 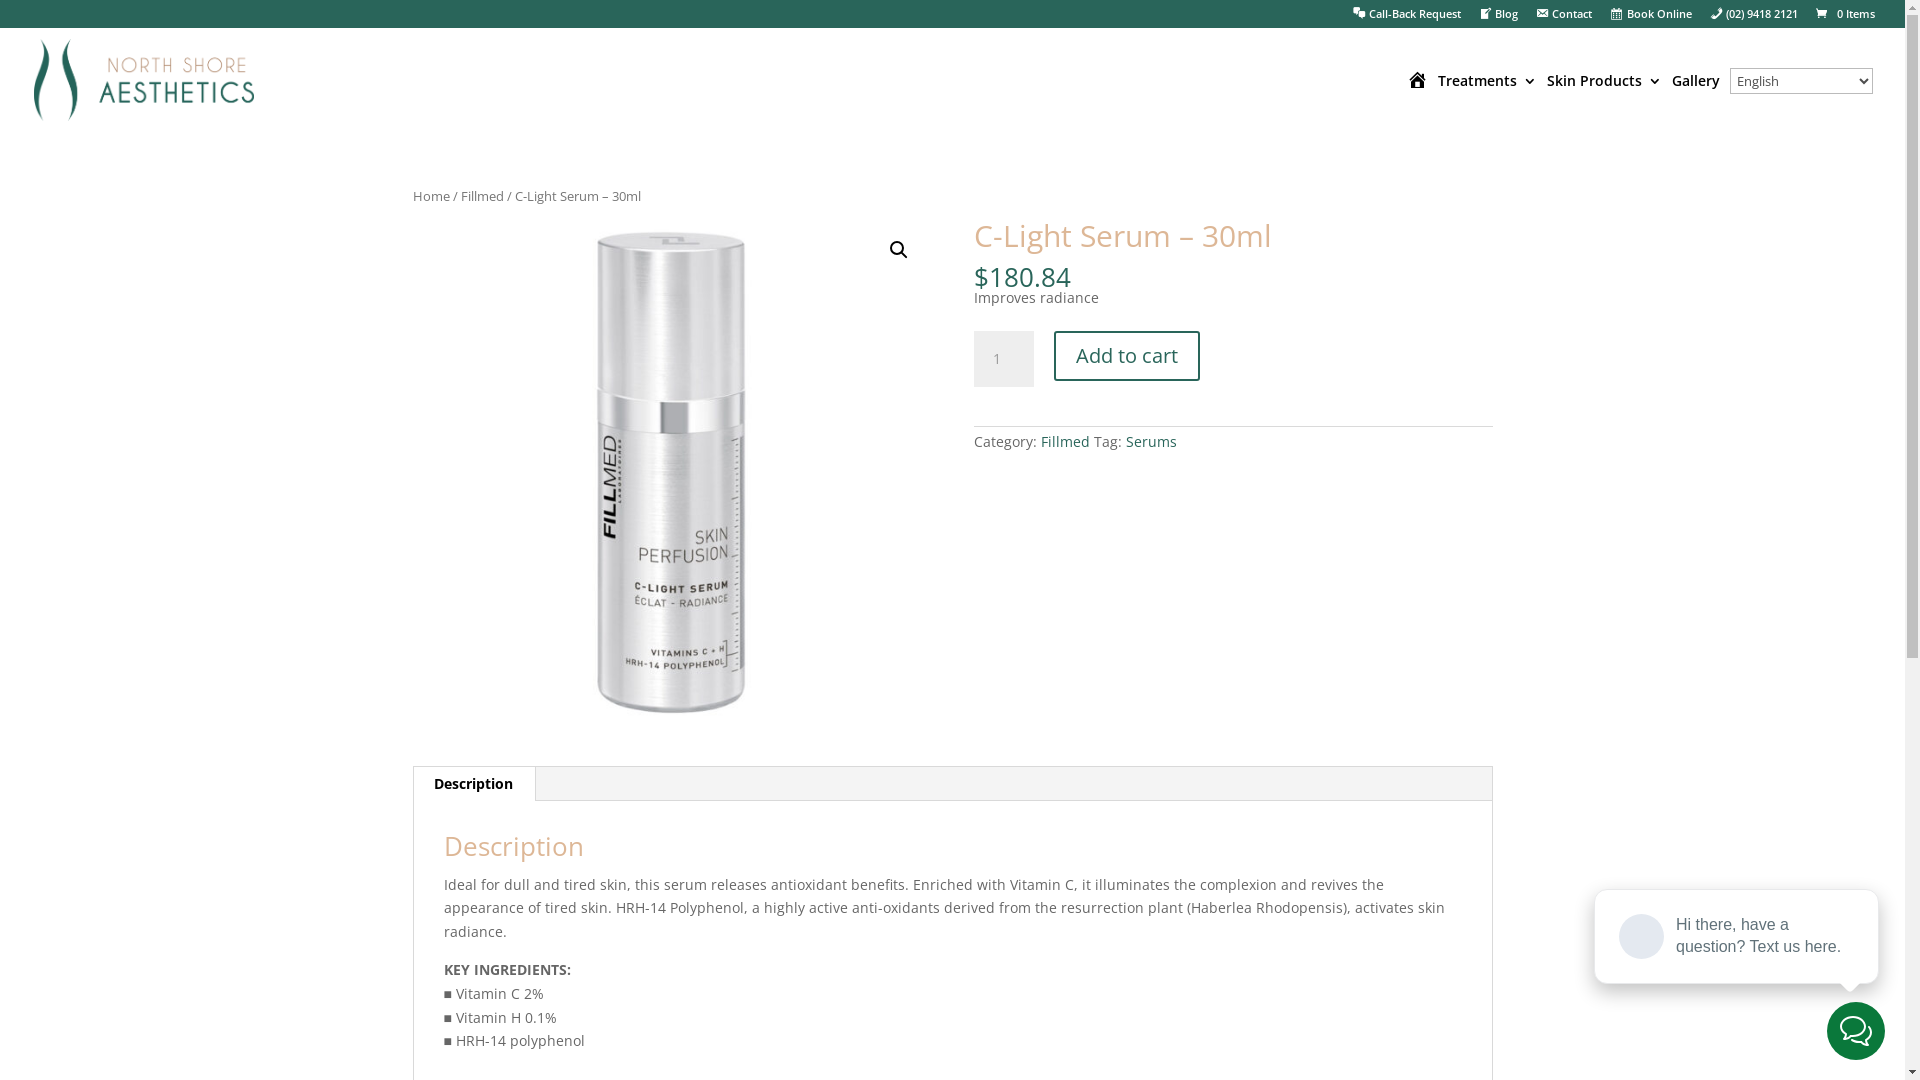 I want to click on Call-Back Request, so click(x=1407, y=18).